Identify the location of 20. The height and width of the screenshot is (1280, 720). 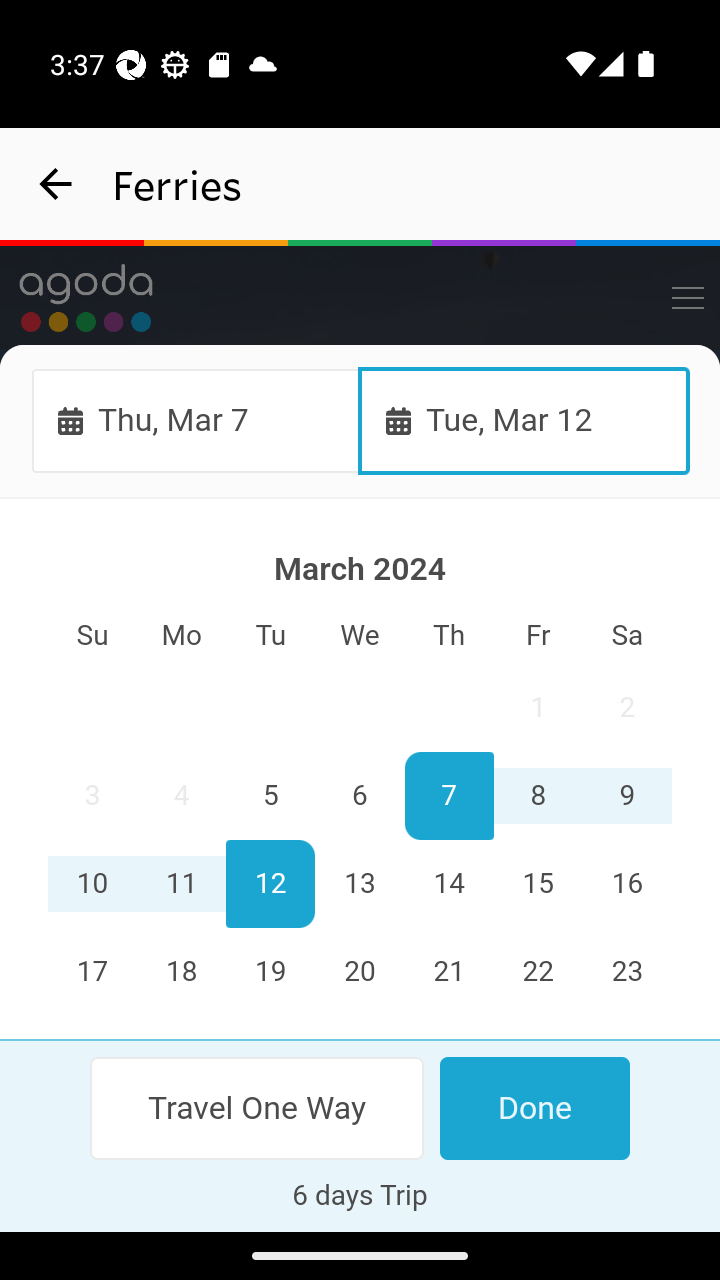
(360, 972).